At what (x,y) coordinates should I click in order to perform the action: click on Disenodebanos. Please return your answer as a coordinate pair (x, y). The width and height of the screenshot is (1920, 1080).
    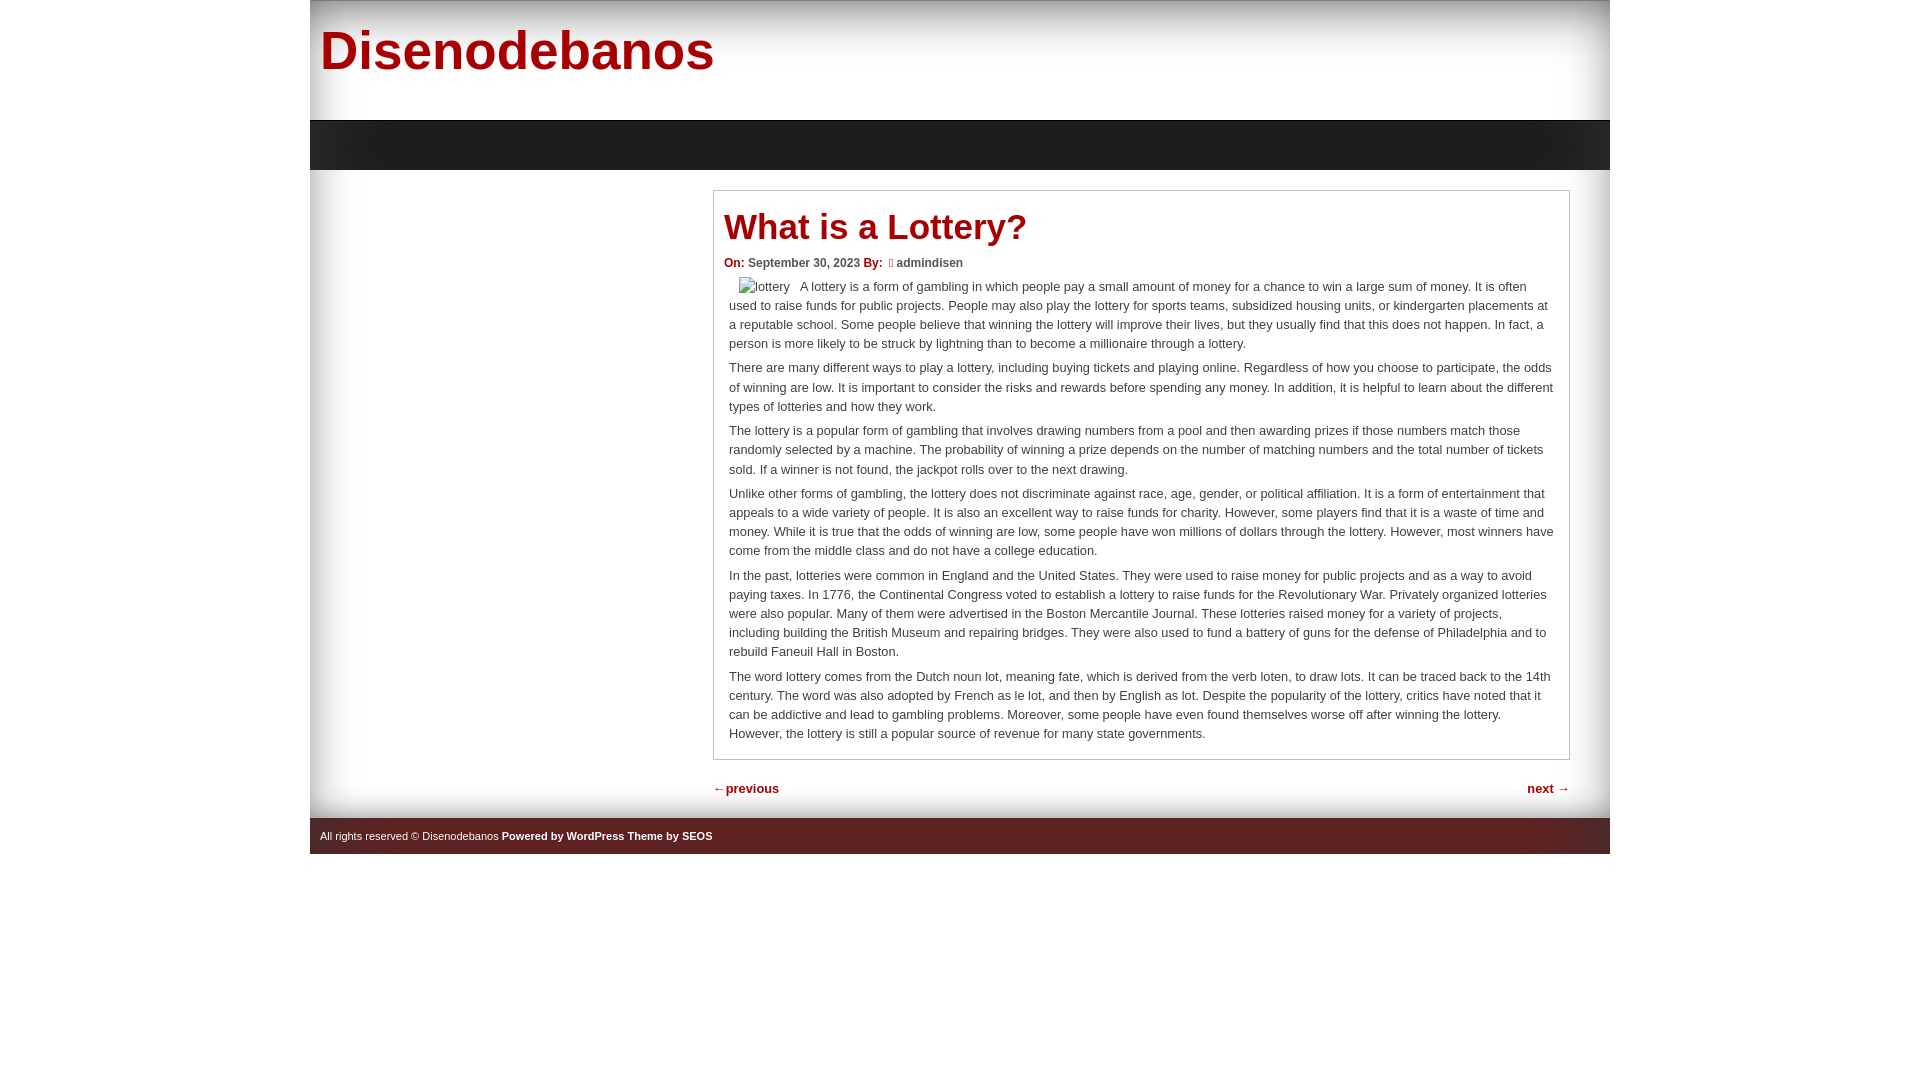
    Looking at the image, I should click on (517, 50).